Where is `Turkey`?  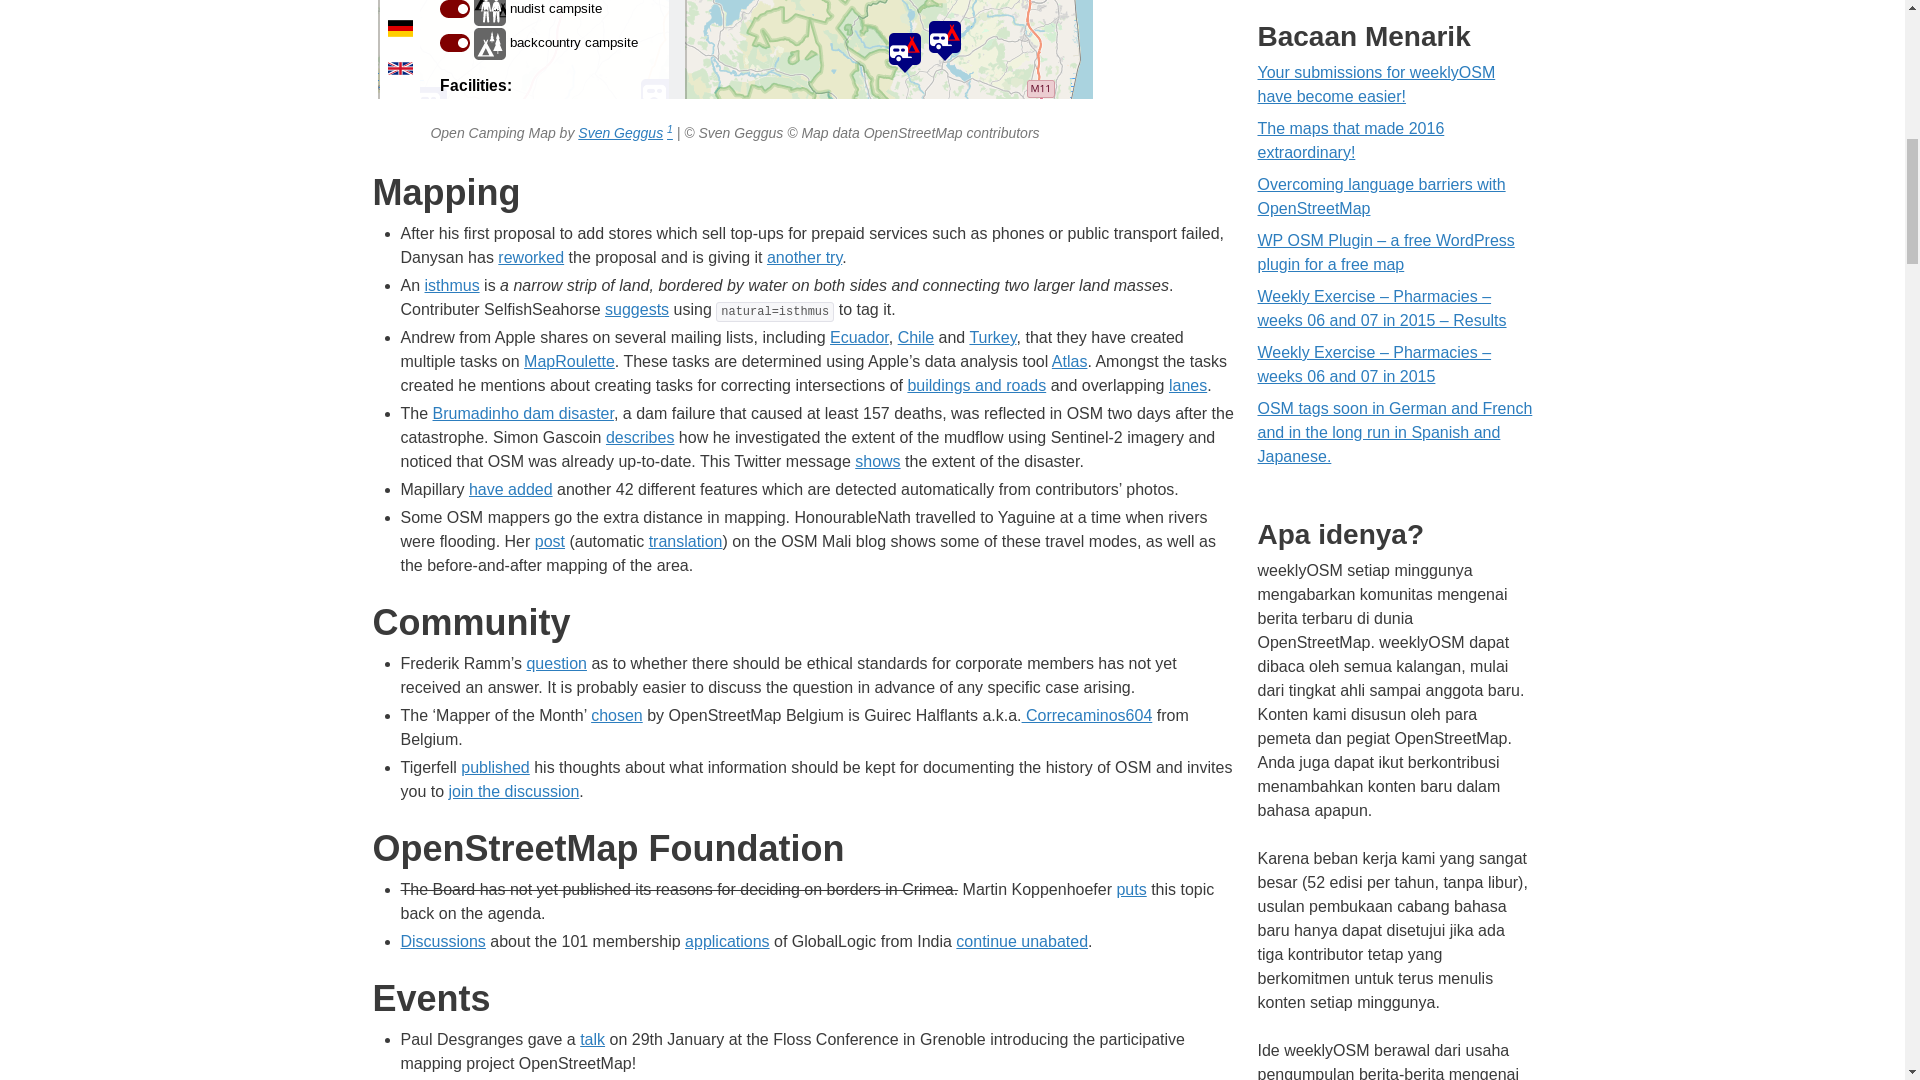
Turkey is located at coordinates (992, 337).